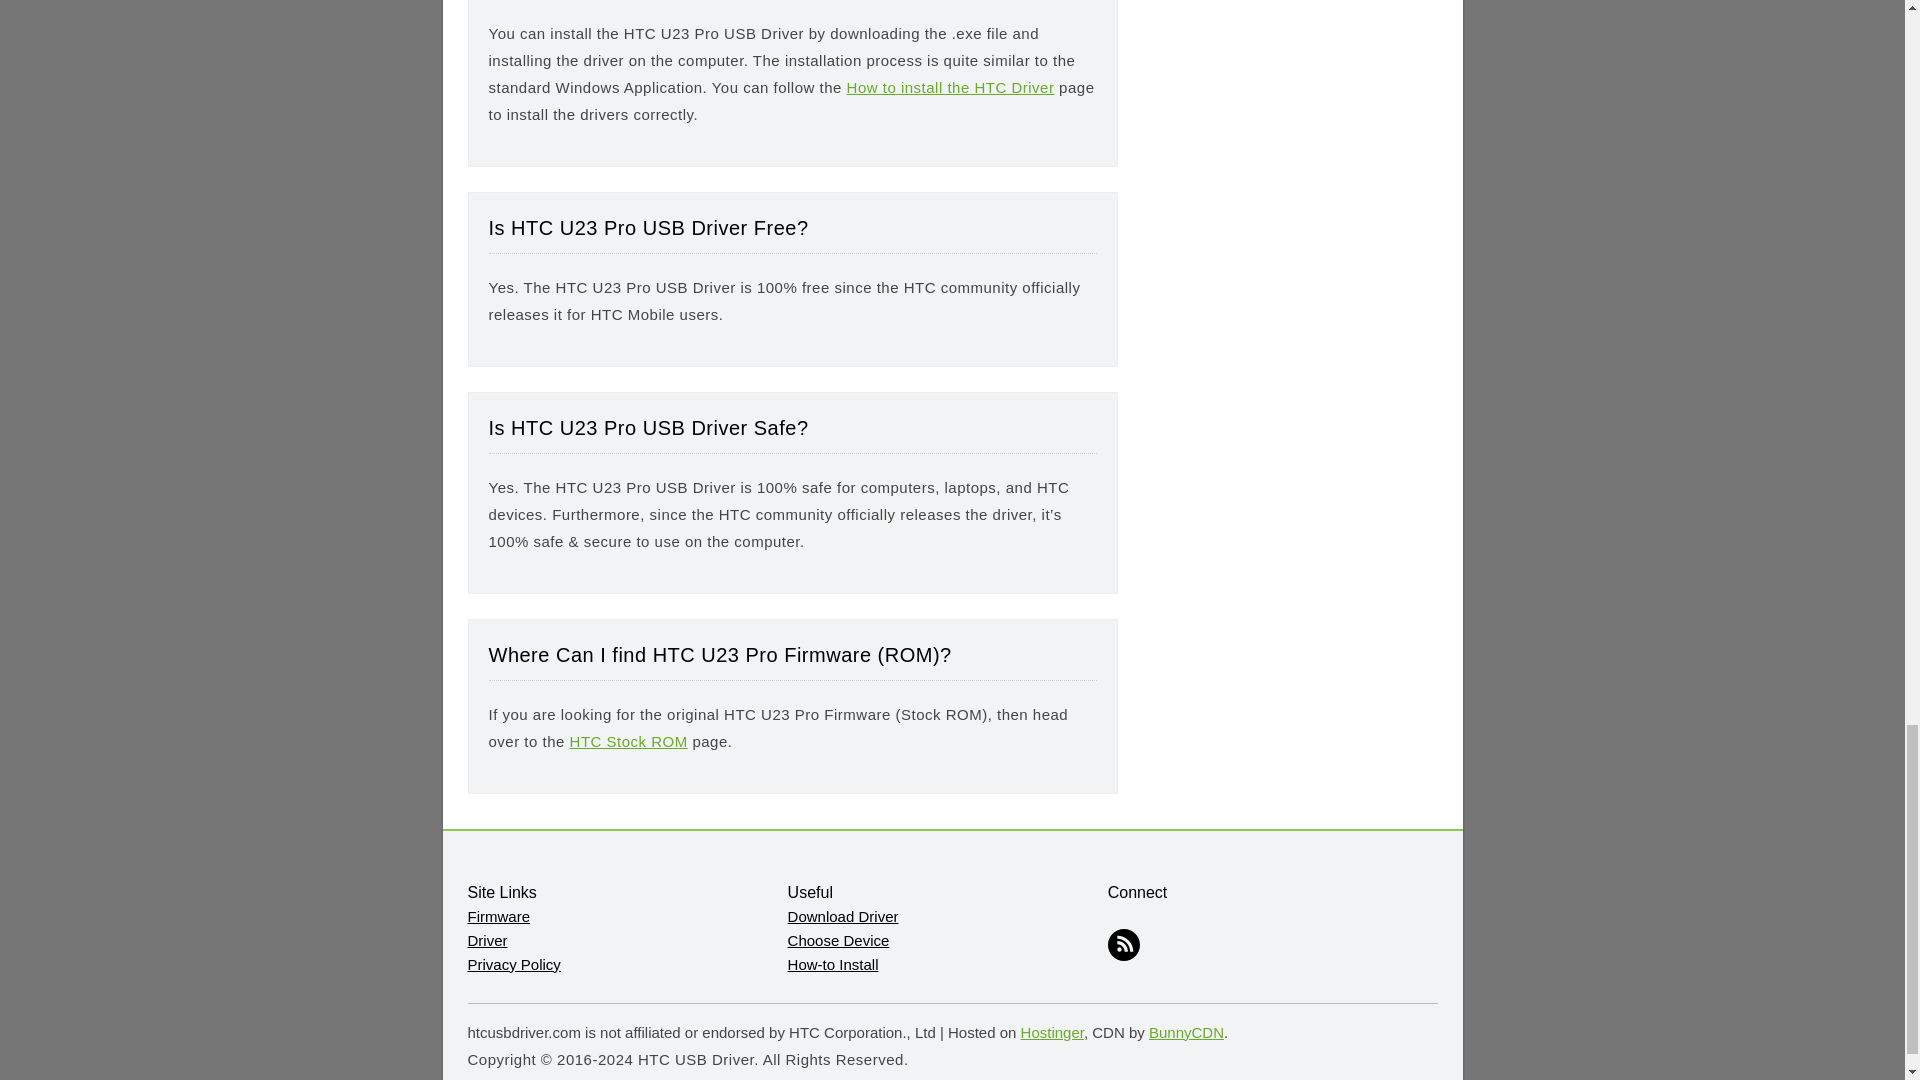 The width and height of the screenshot is (1920, 1080). What do you see at coordinates (514, 964) in the screenshot?
I see `Privacy Policy` at bounding box center [514, 964].